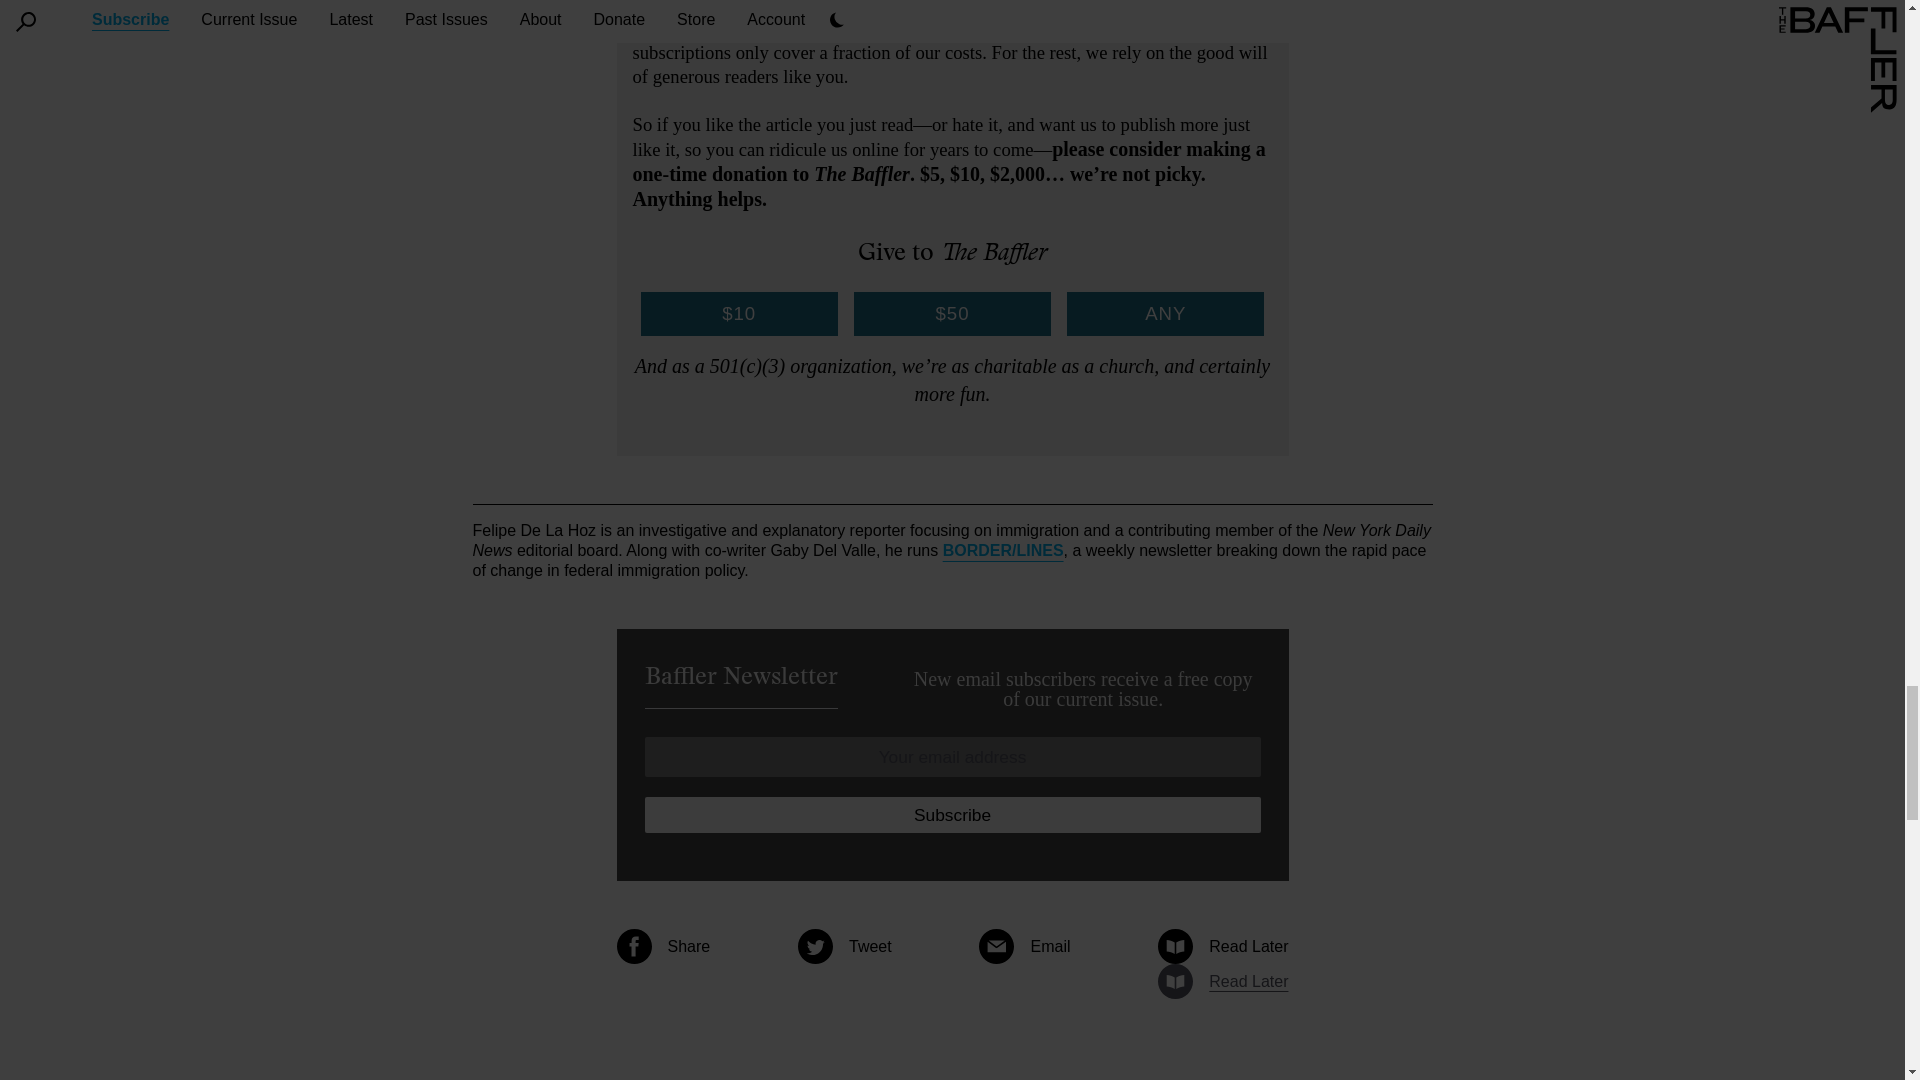 This screenshot has height=1080, width=1920. What do you see at coordinates (951, 814) in the screenshot?
I see `Subscribe` at bounding box center [951, 814].